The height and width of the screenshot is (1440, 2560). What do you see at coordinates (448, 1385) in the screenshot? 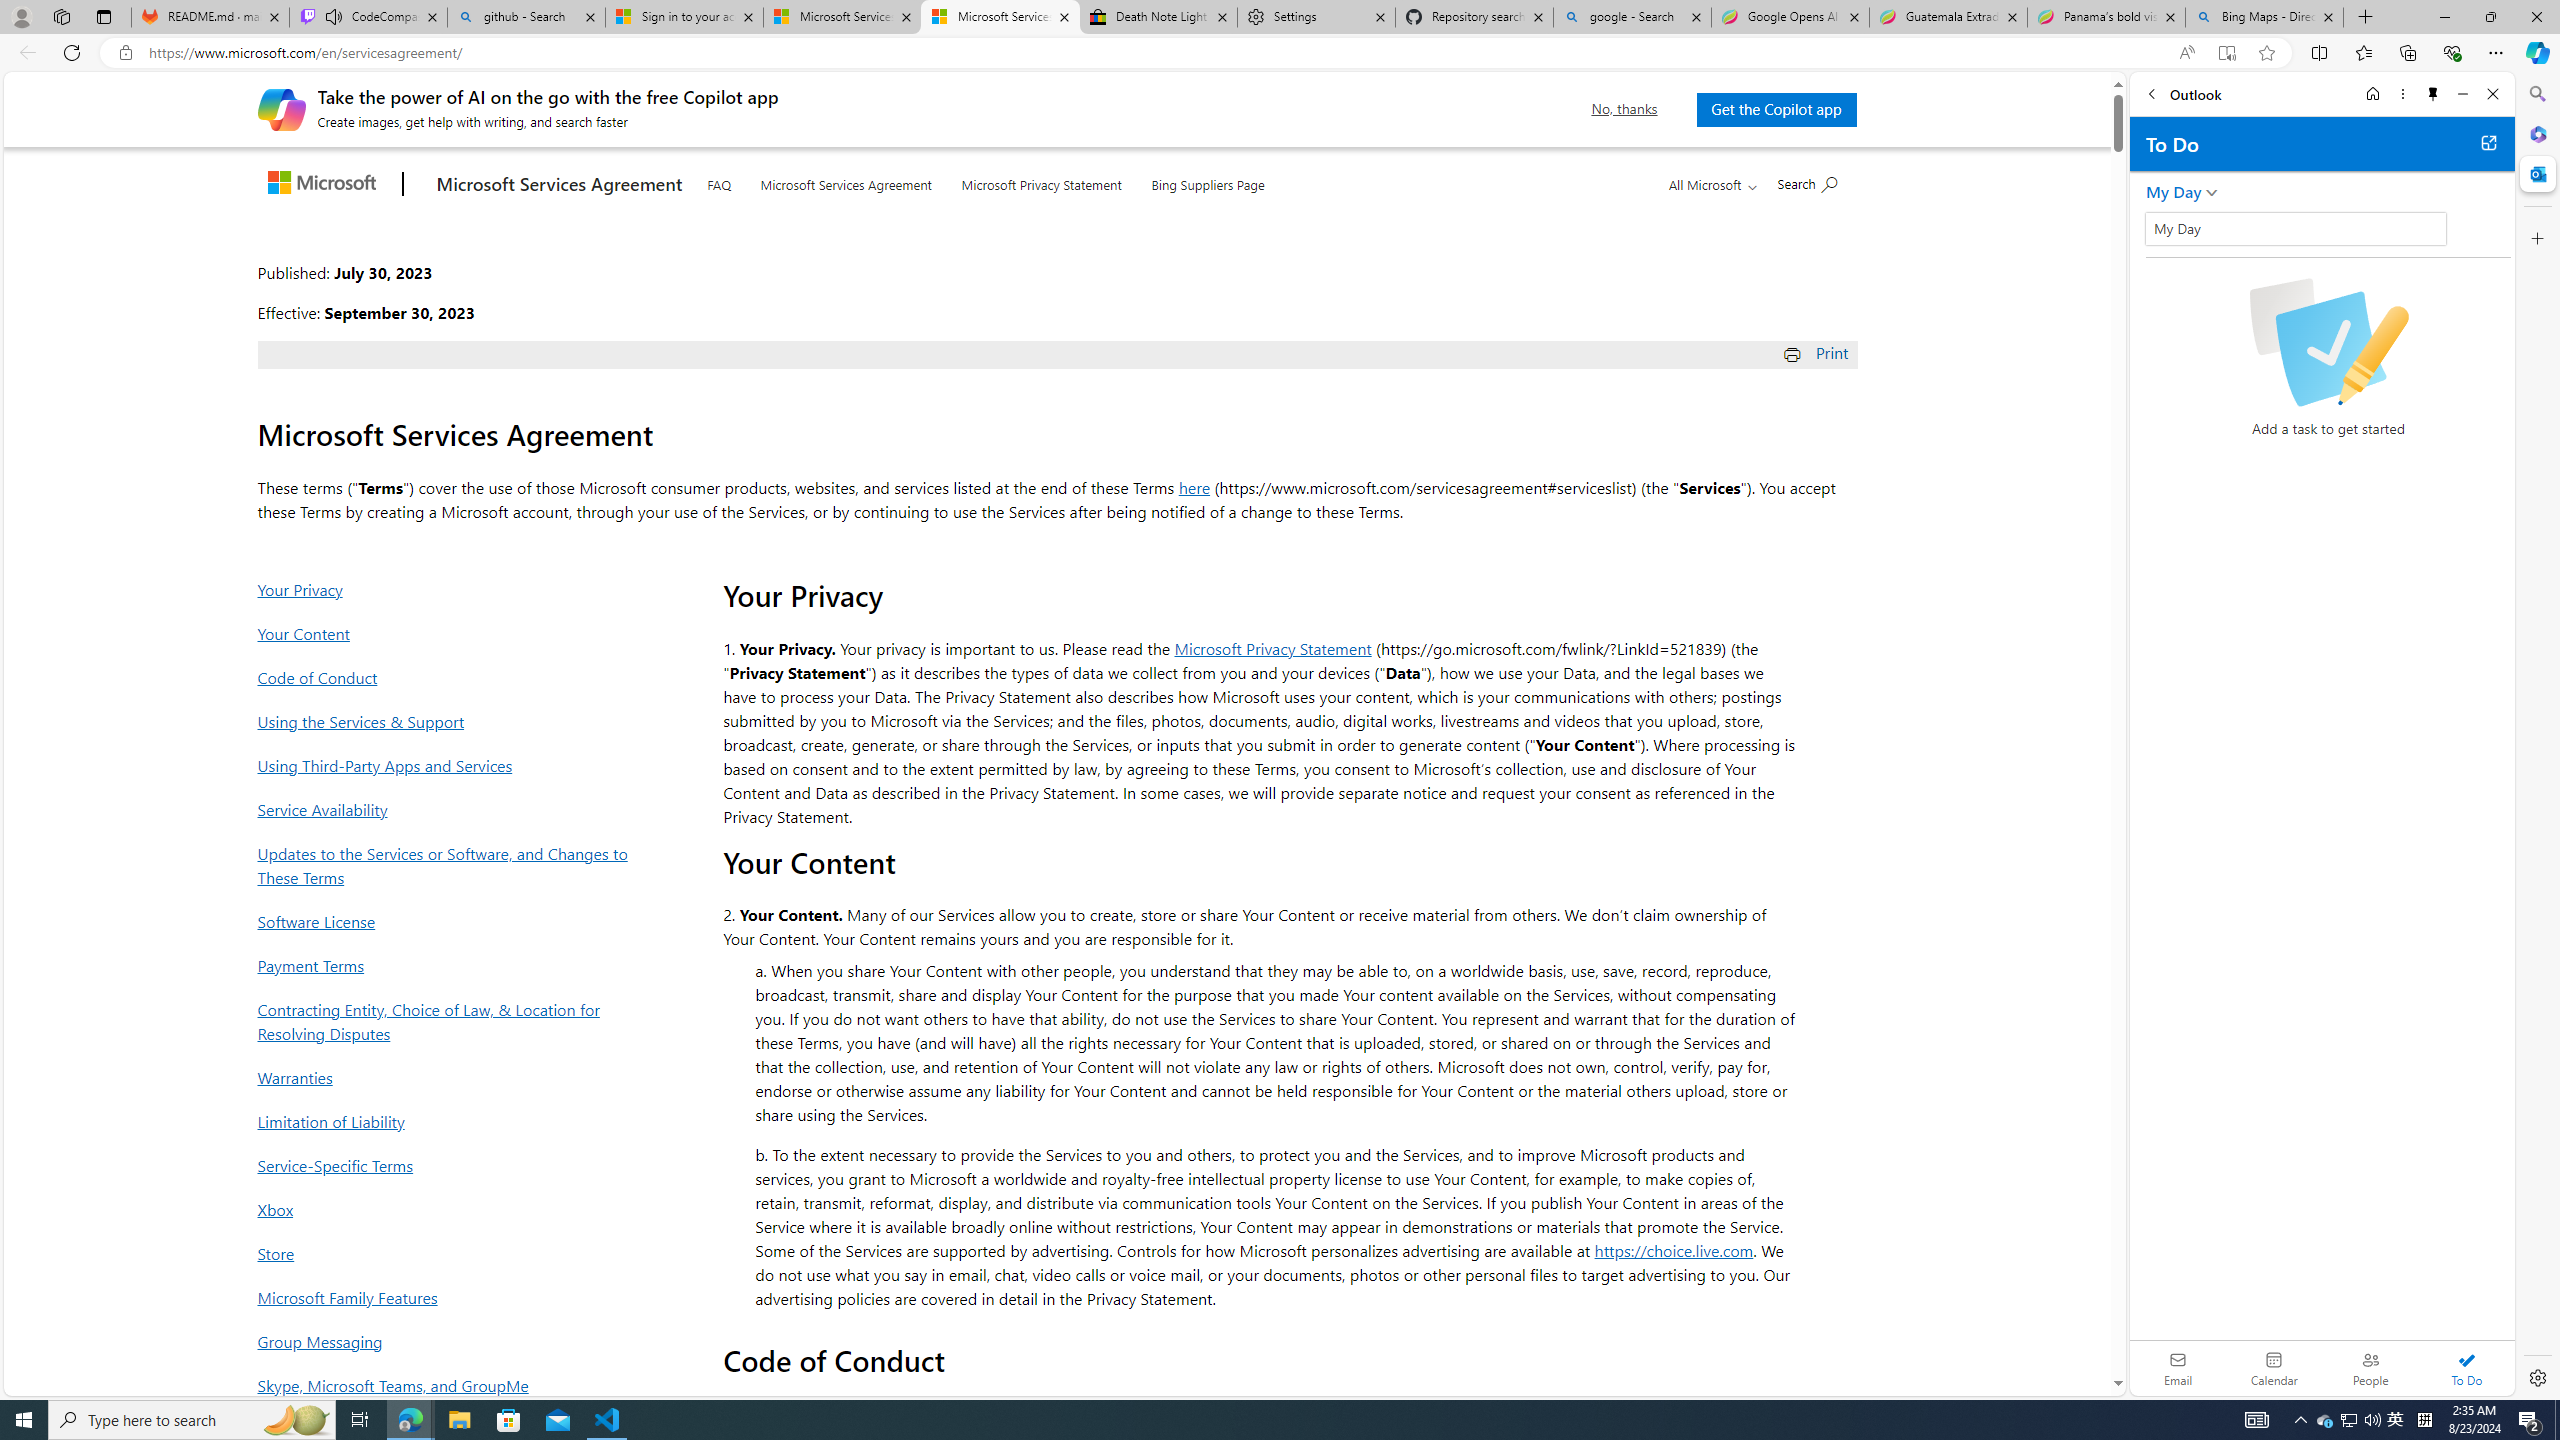
I see `Skype, Microsoft Teams, and GroupMe` at bounding box center [448, 1385].